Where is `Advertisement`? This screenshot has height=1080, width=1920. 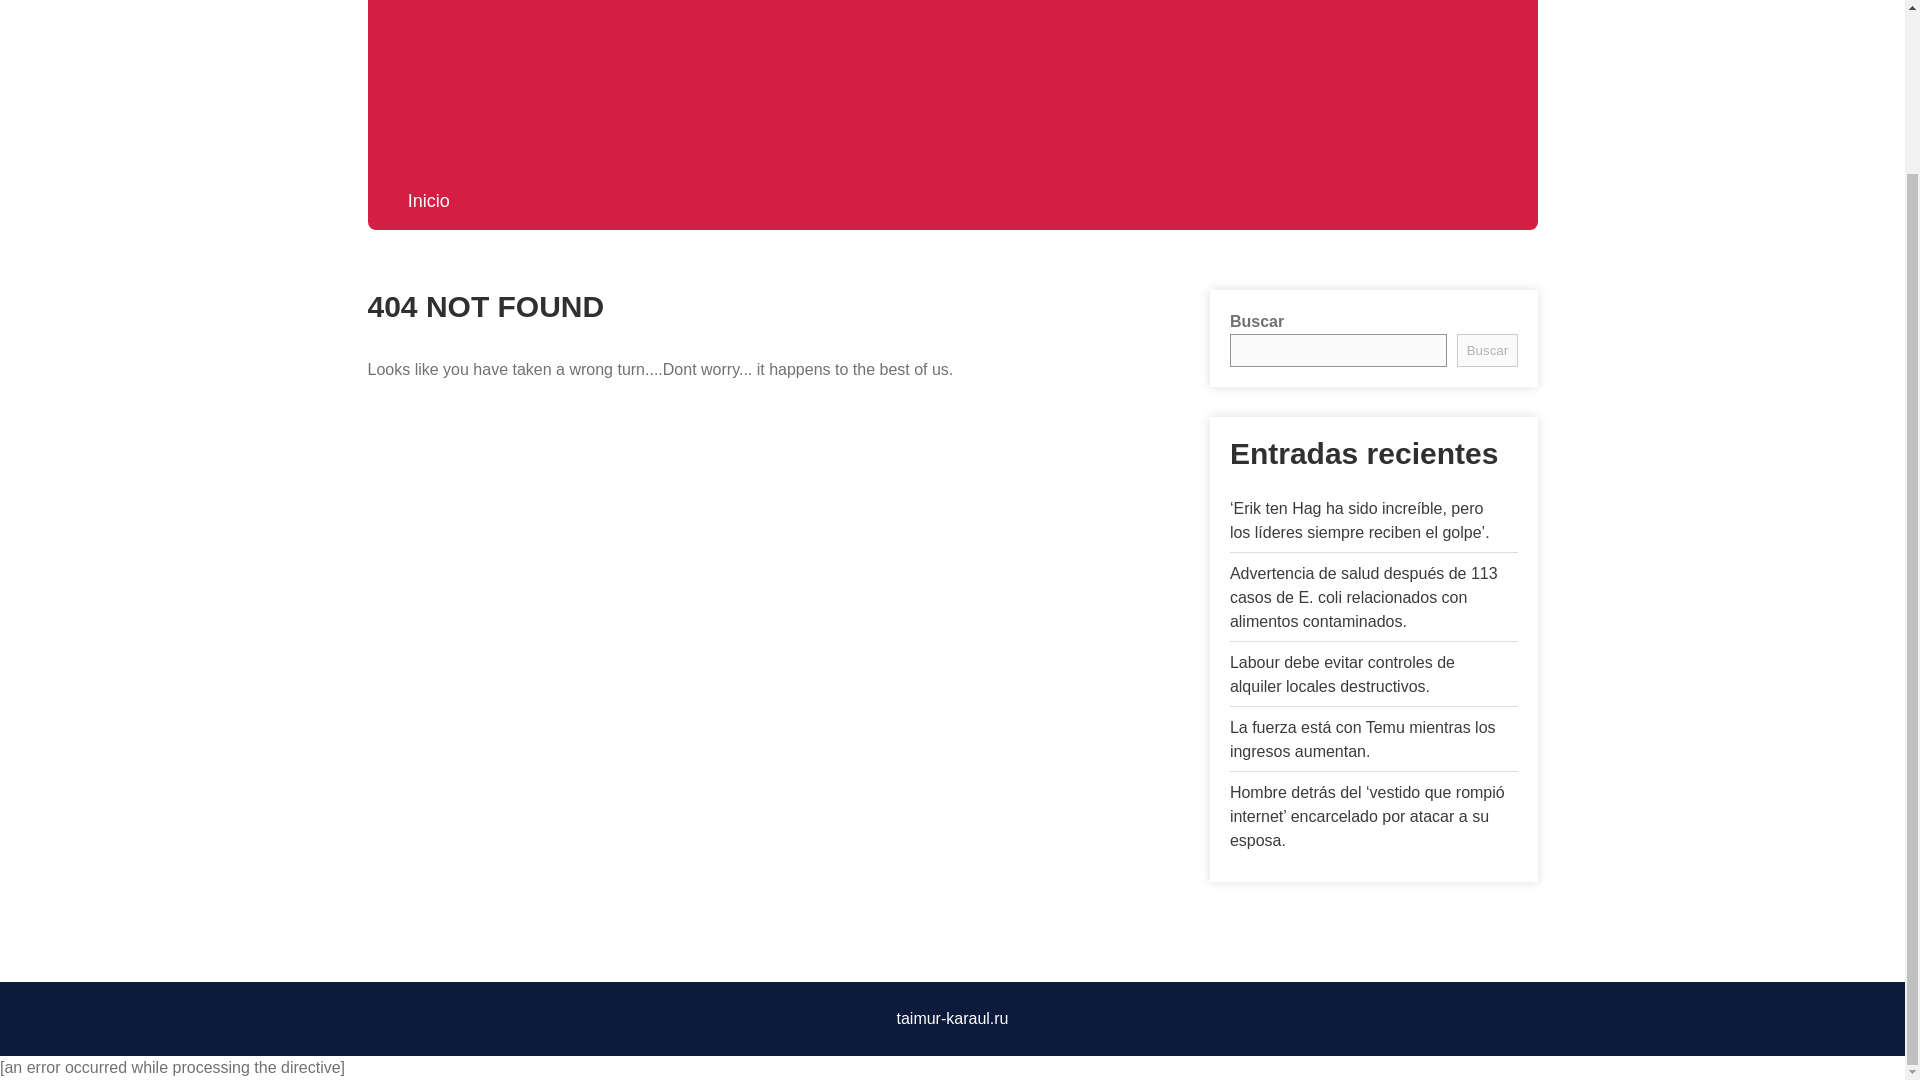
Advertisement is located at coordinates (952, 81).